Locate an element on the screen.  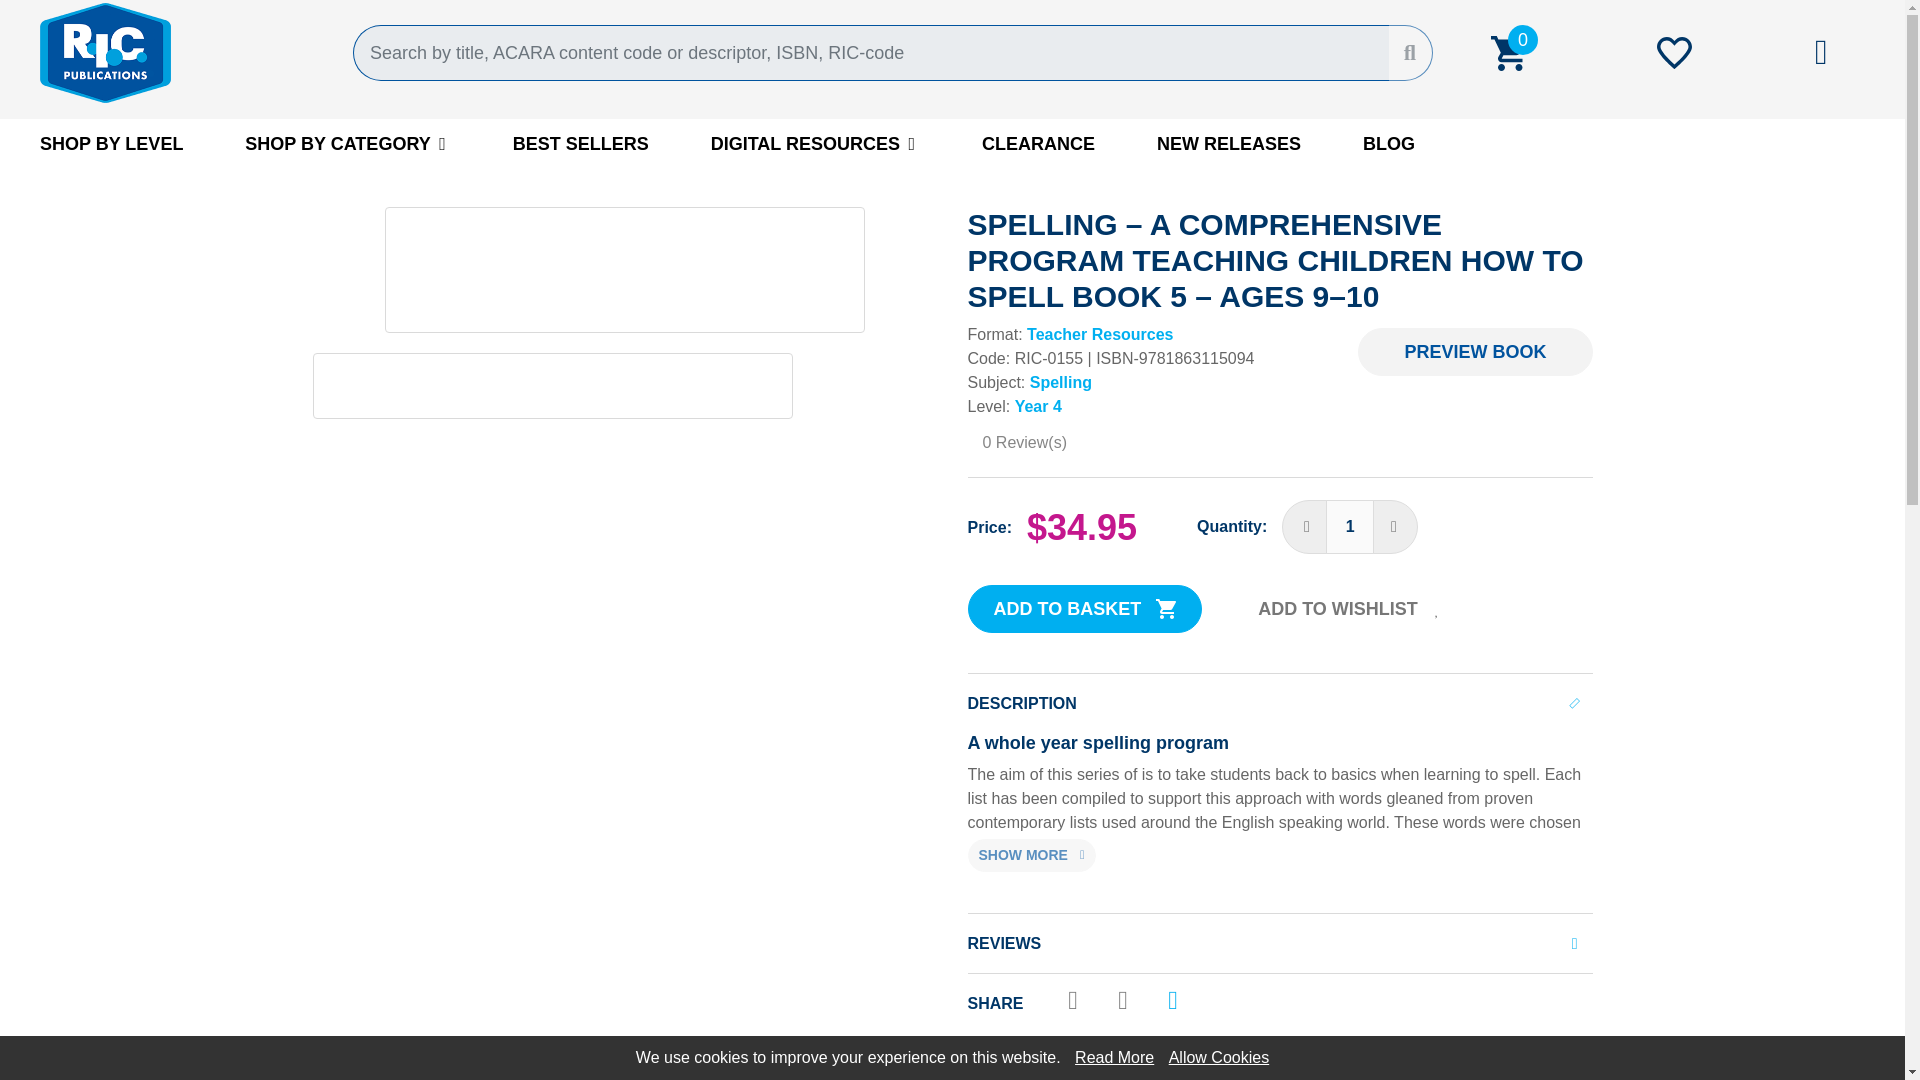
0 is located at coordinates (1507, 52).